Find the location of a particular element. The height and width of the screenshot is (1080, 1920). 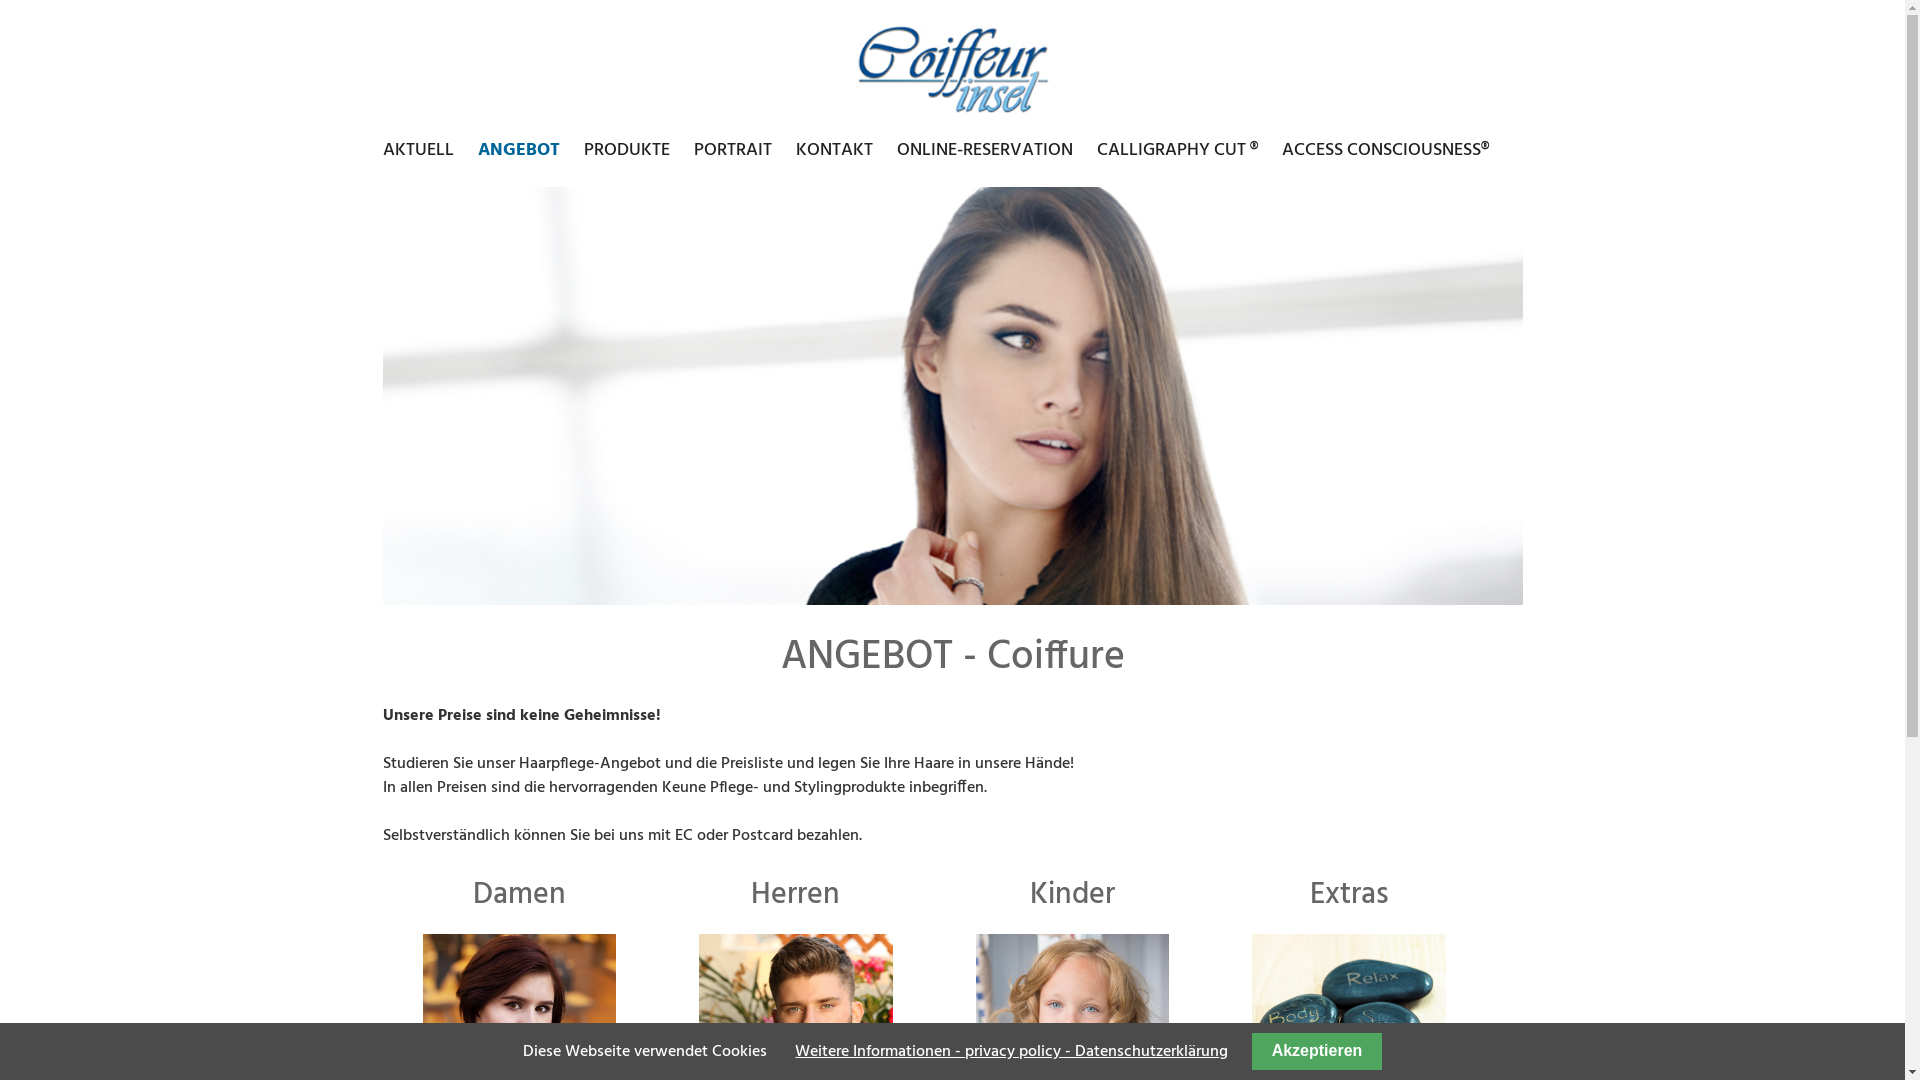

PRODUKTE is located at coordinates (627, 150).